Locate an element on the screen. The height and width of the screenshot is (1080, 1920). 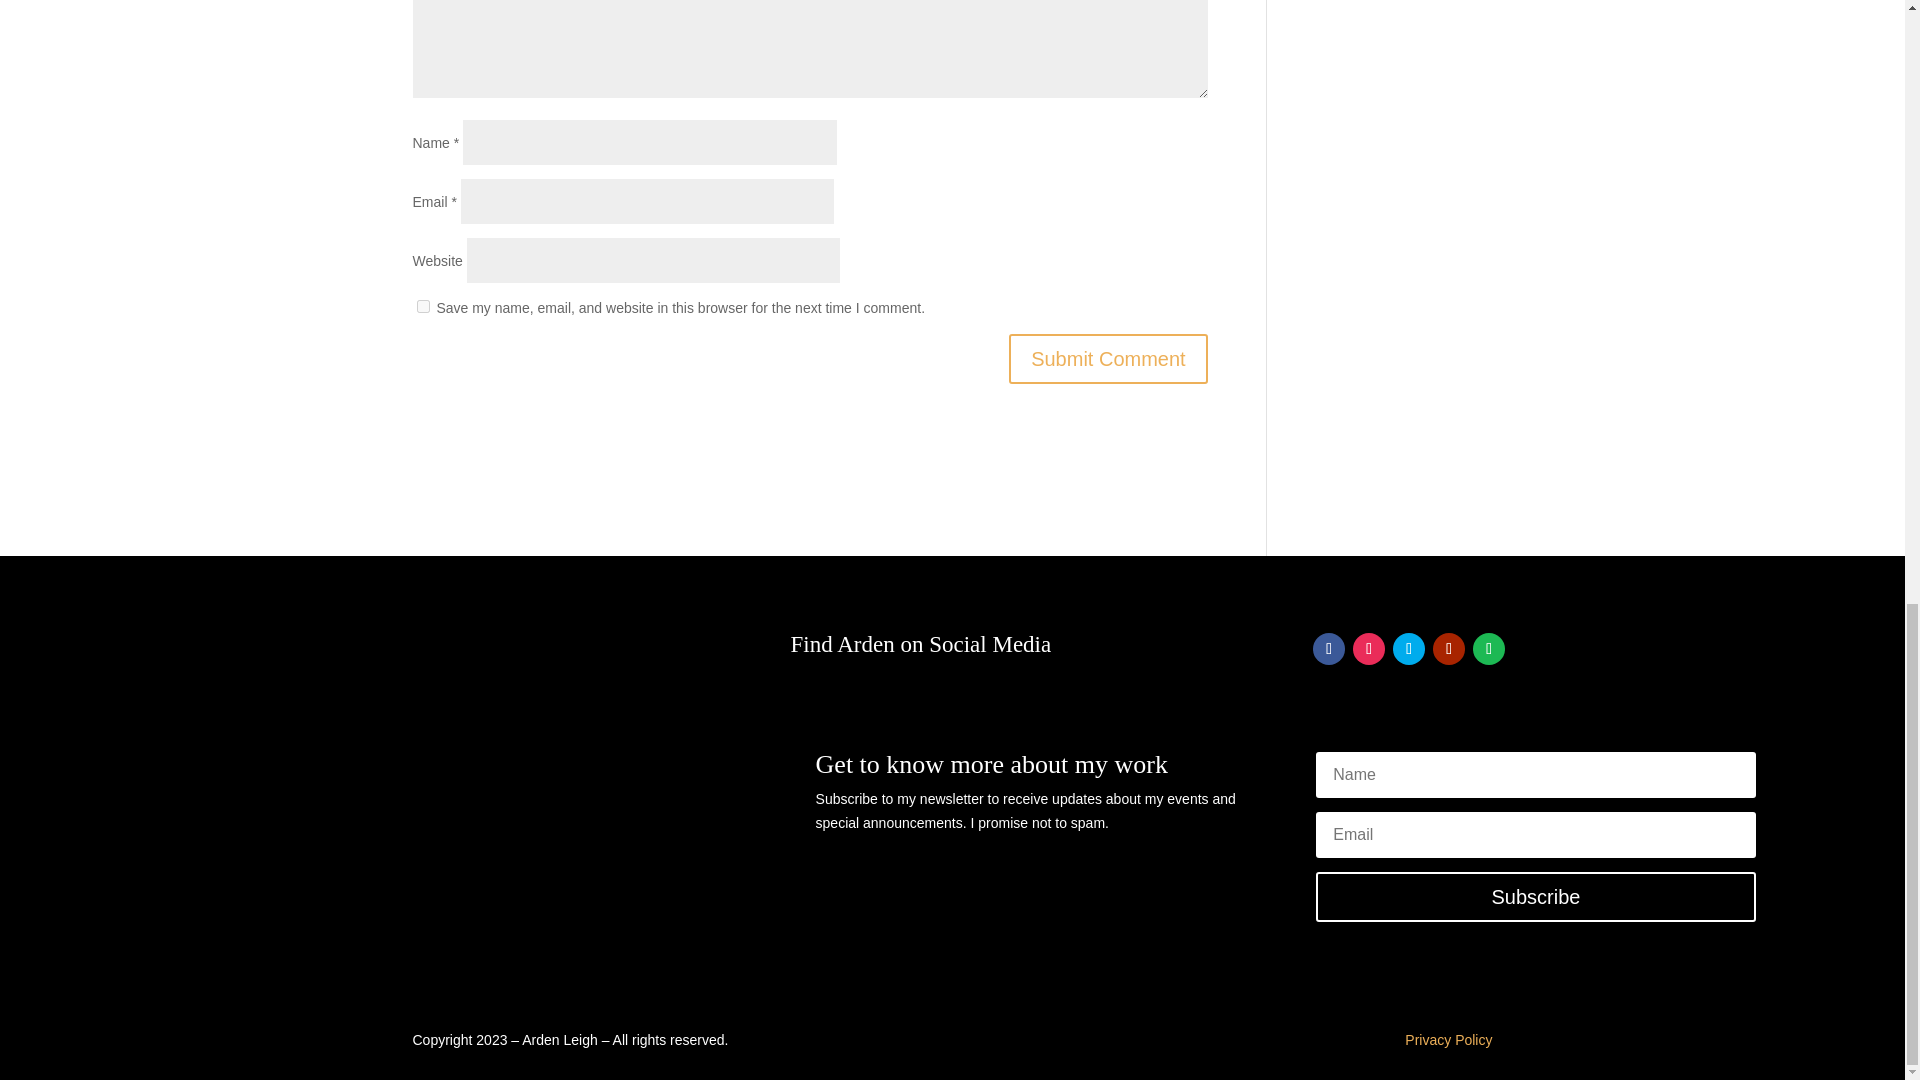
Follow on Instagram is located at coordinates (1368, 648).